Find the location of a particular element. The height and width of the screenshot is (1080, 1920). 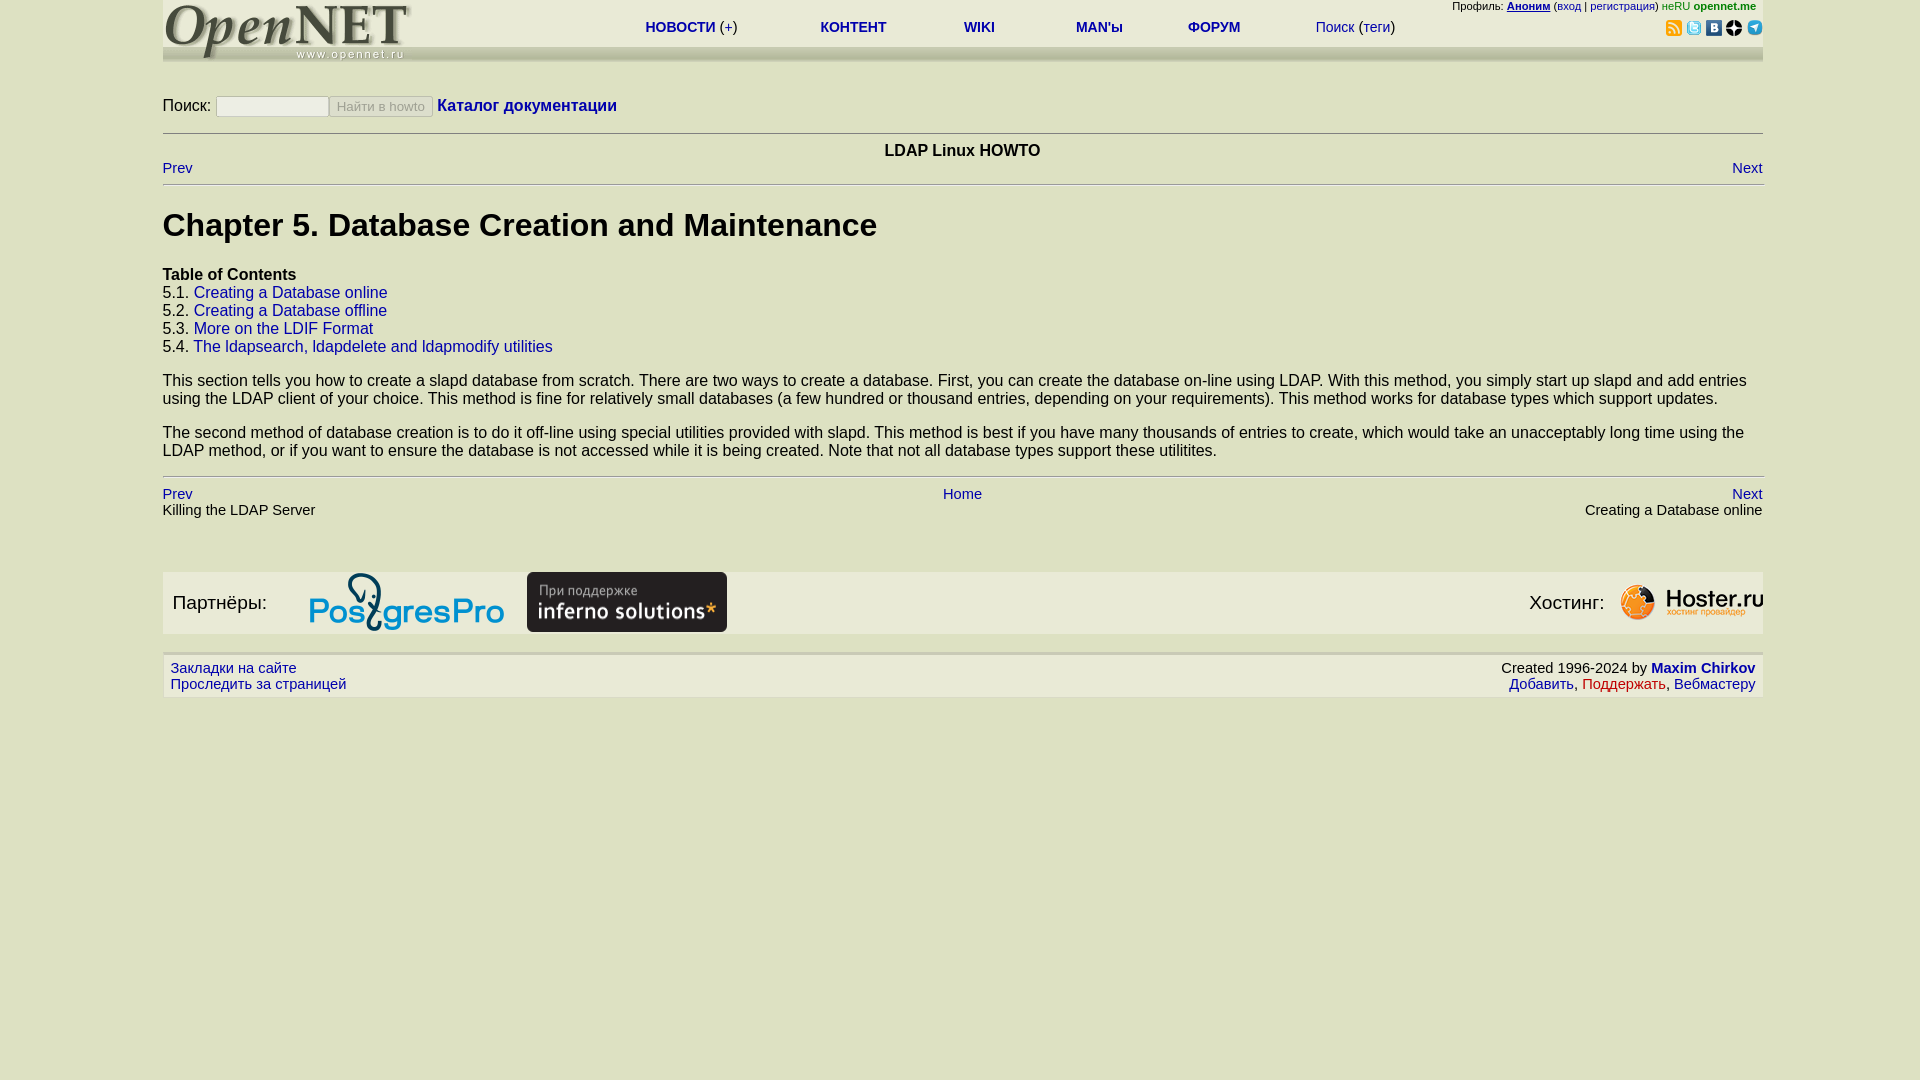

Creating a Database online is located at coordinates (290, 292).